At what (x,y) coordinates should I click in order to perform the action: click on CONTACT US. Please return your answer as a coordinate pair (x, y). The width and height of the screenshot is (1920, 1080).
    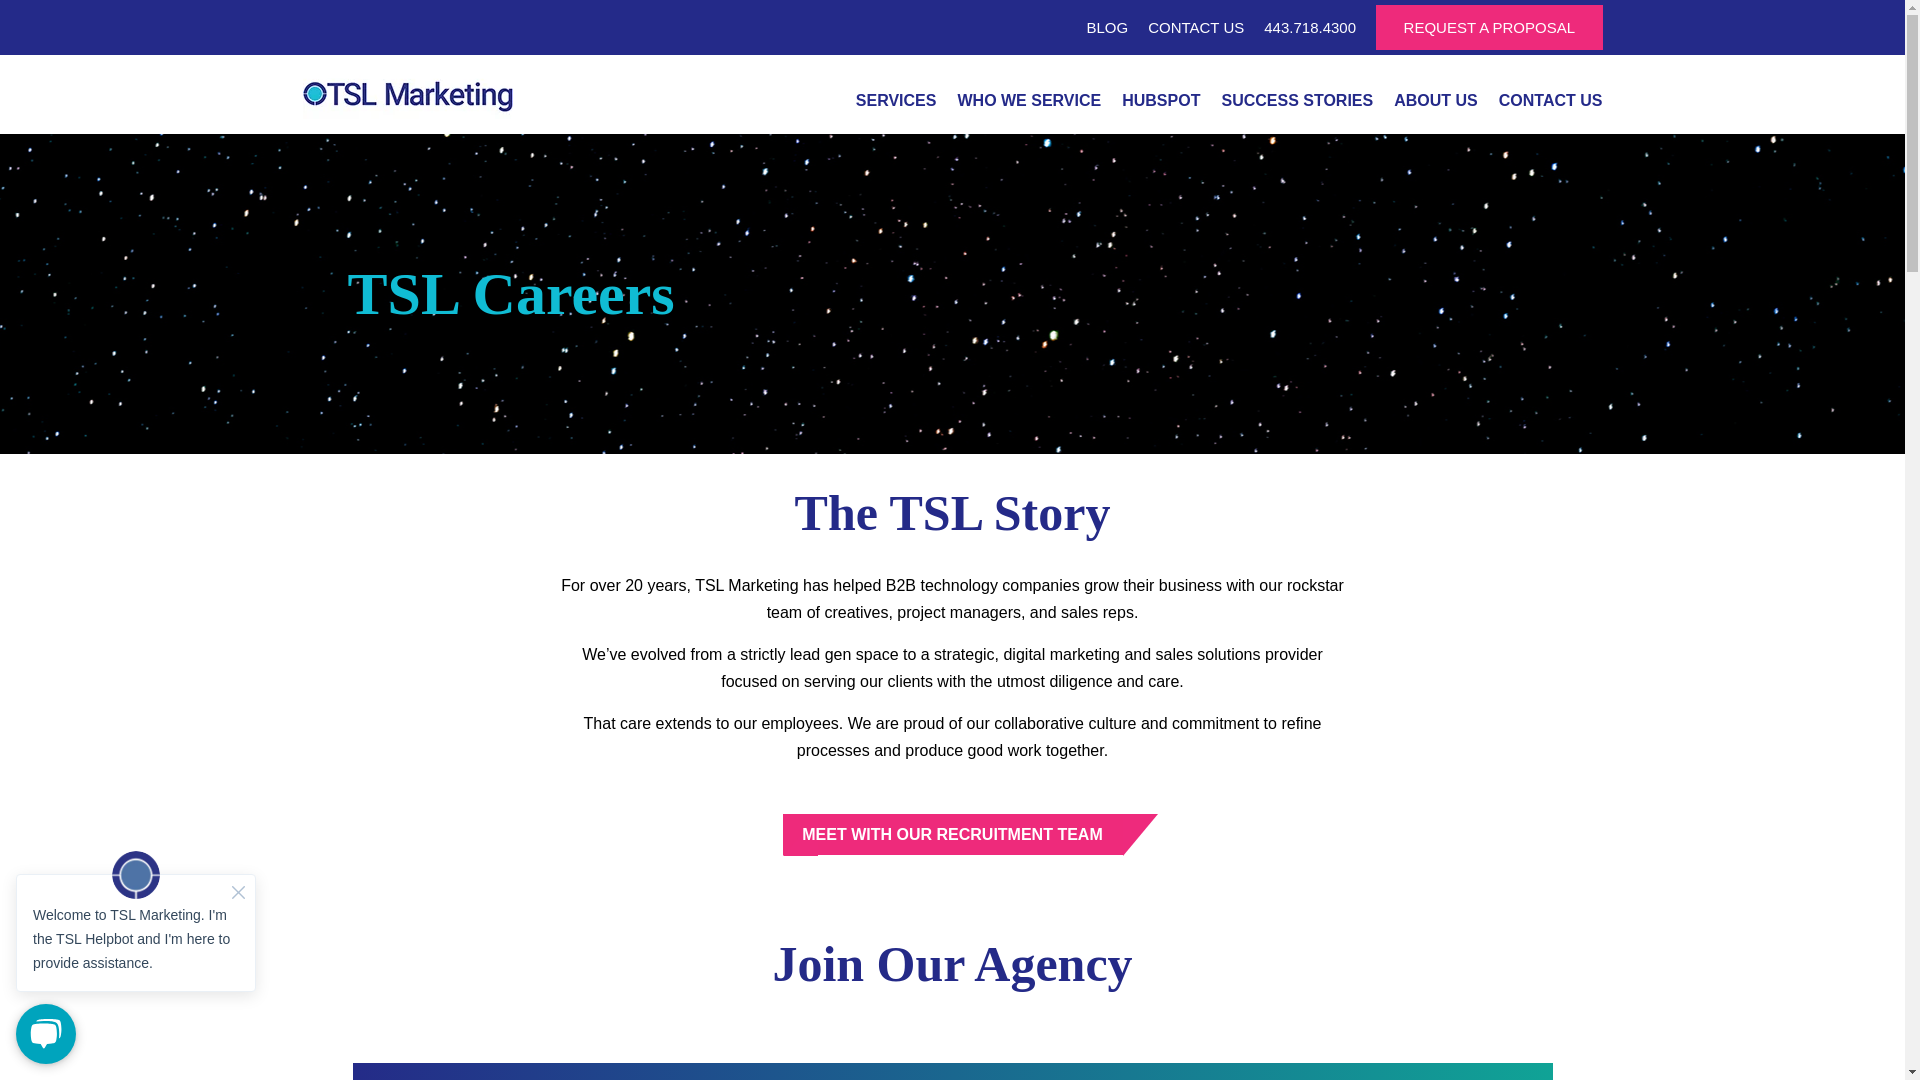
    Looking at the image, I should click on (1547, 105).